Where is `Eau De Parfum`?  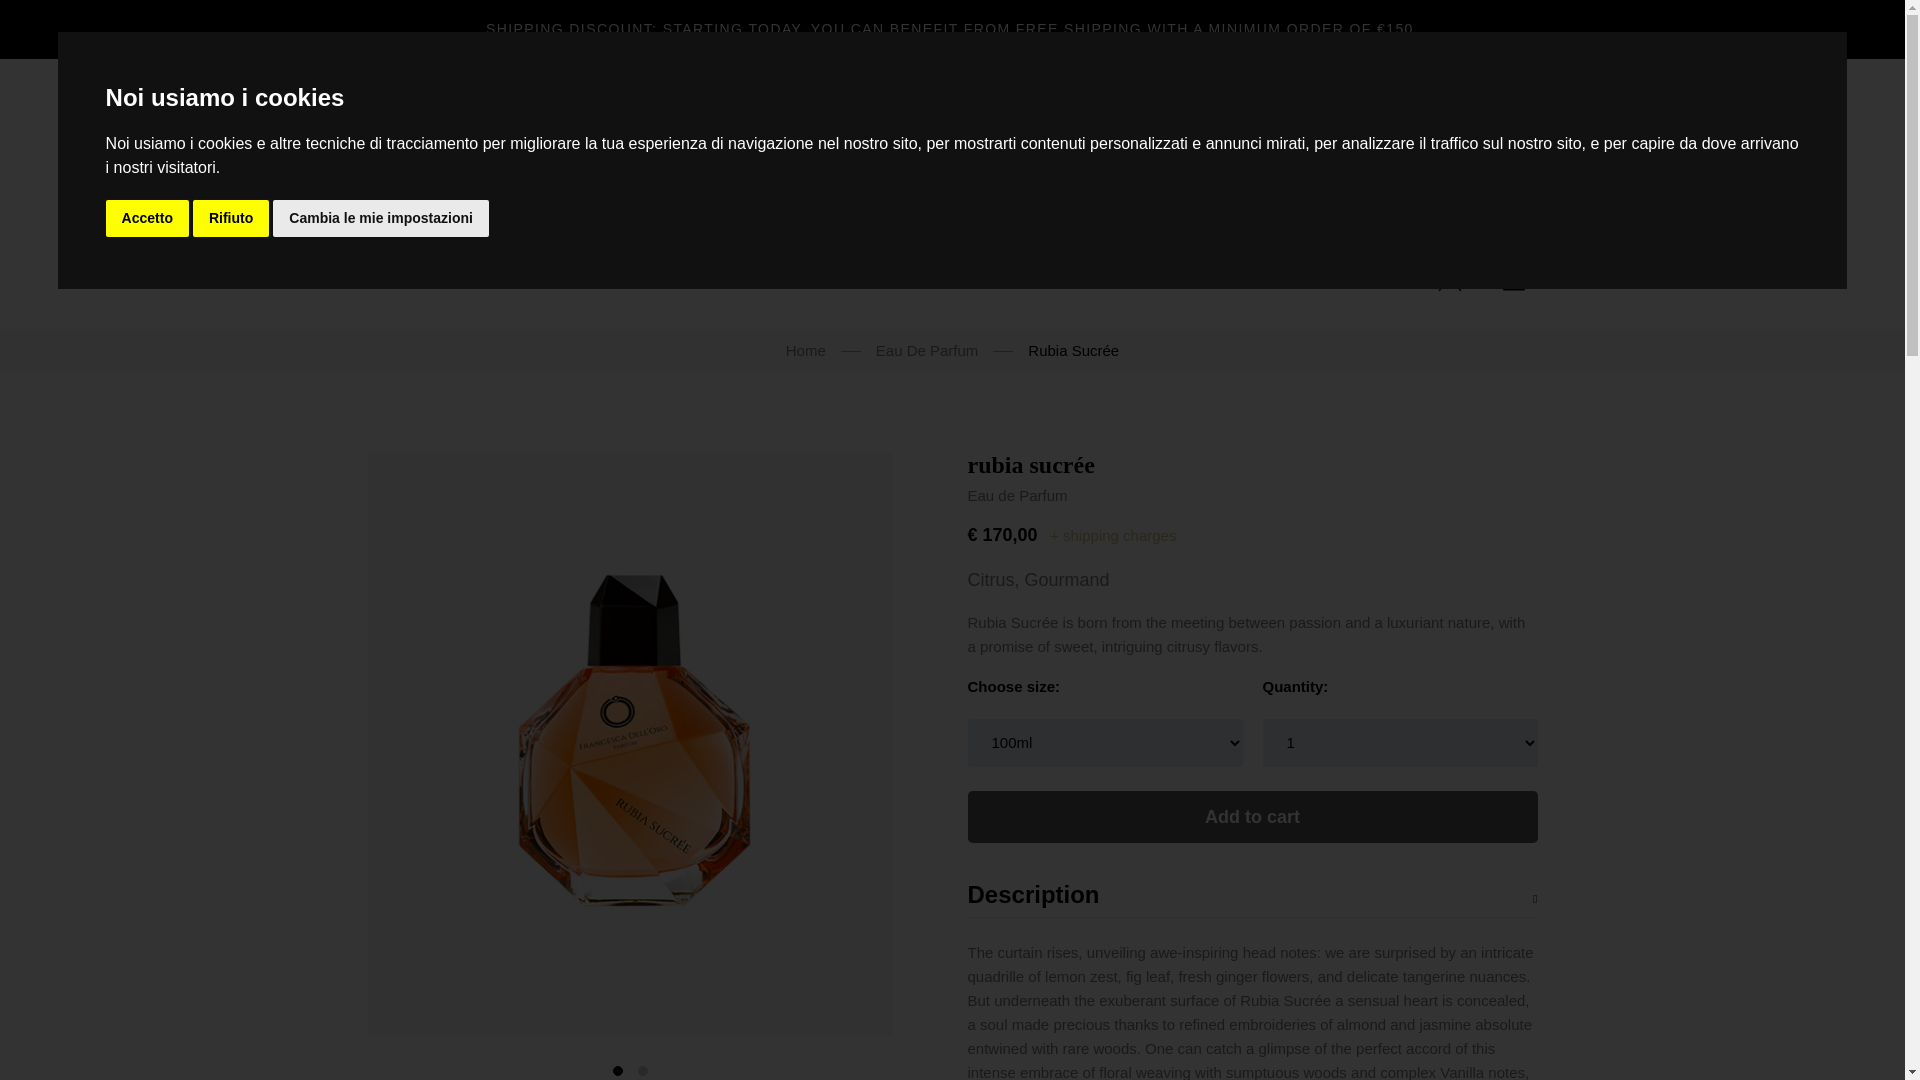 Eau De Parfum is located at coordinates (927, 350).